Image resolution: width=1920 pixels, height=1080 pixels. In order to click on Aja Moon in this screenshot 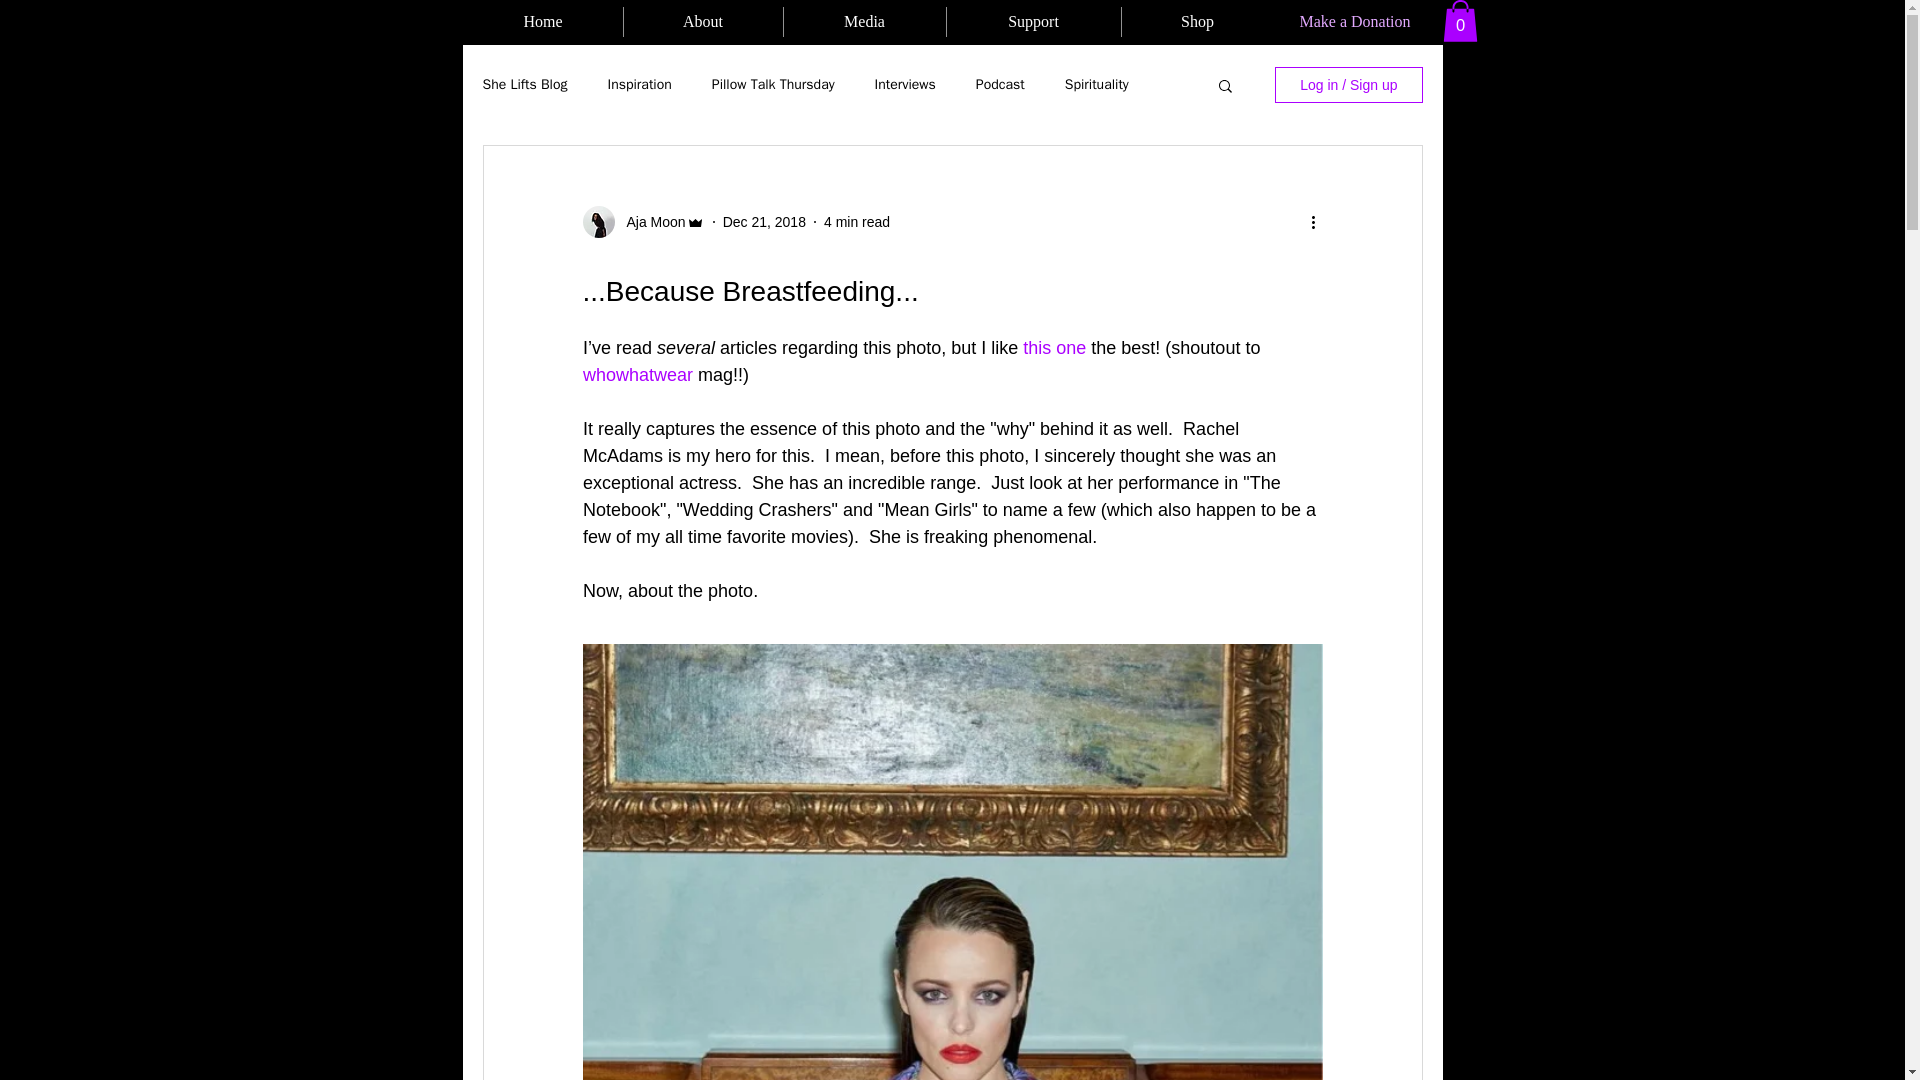, I will do `click(650, 222)`.